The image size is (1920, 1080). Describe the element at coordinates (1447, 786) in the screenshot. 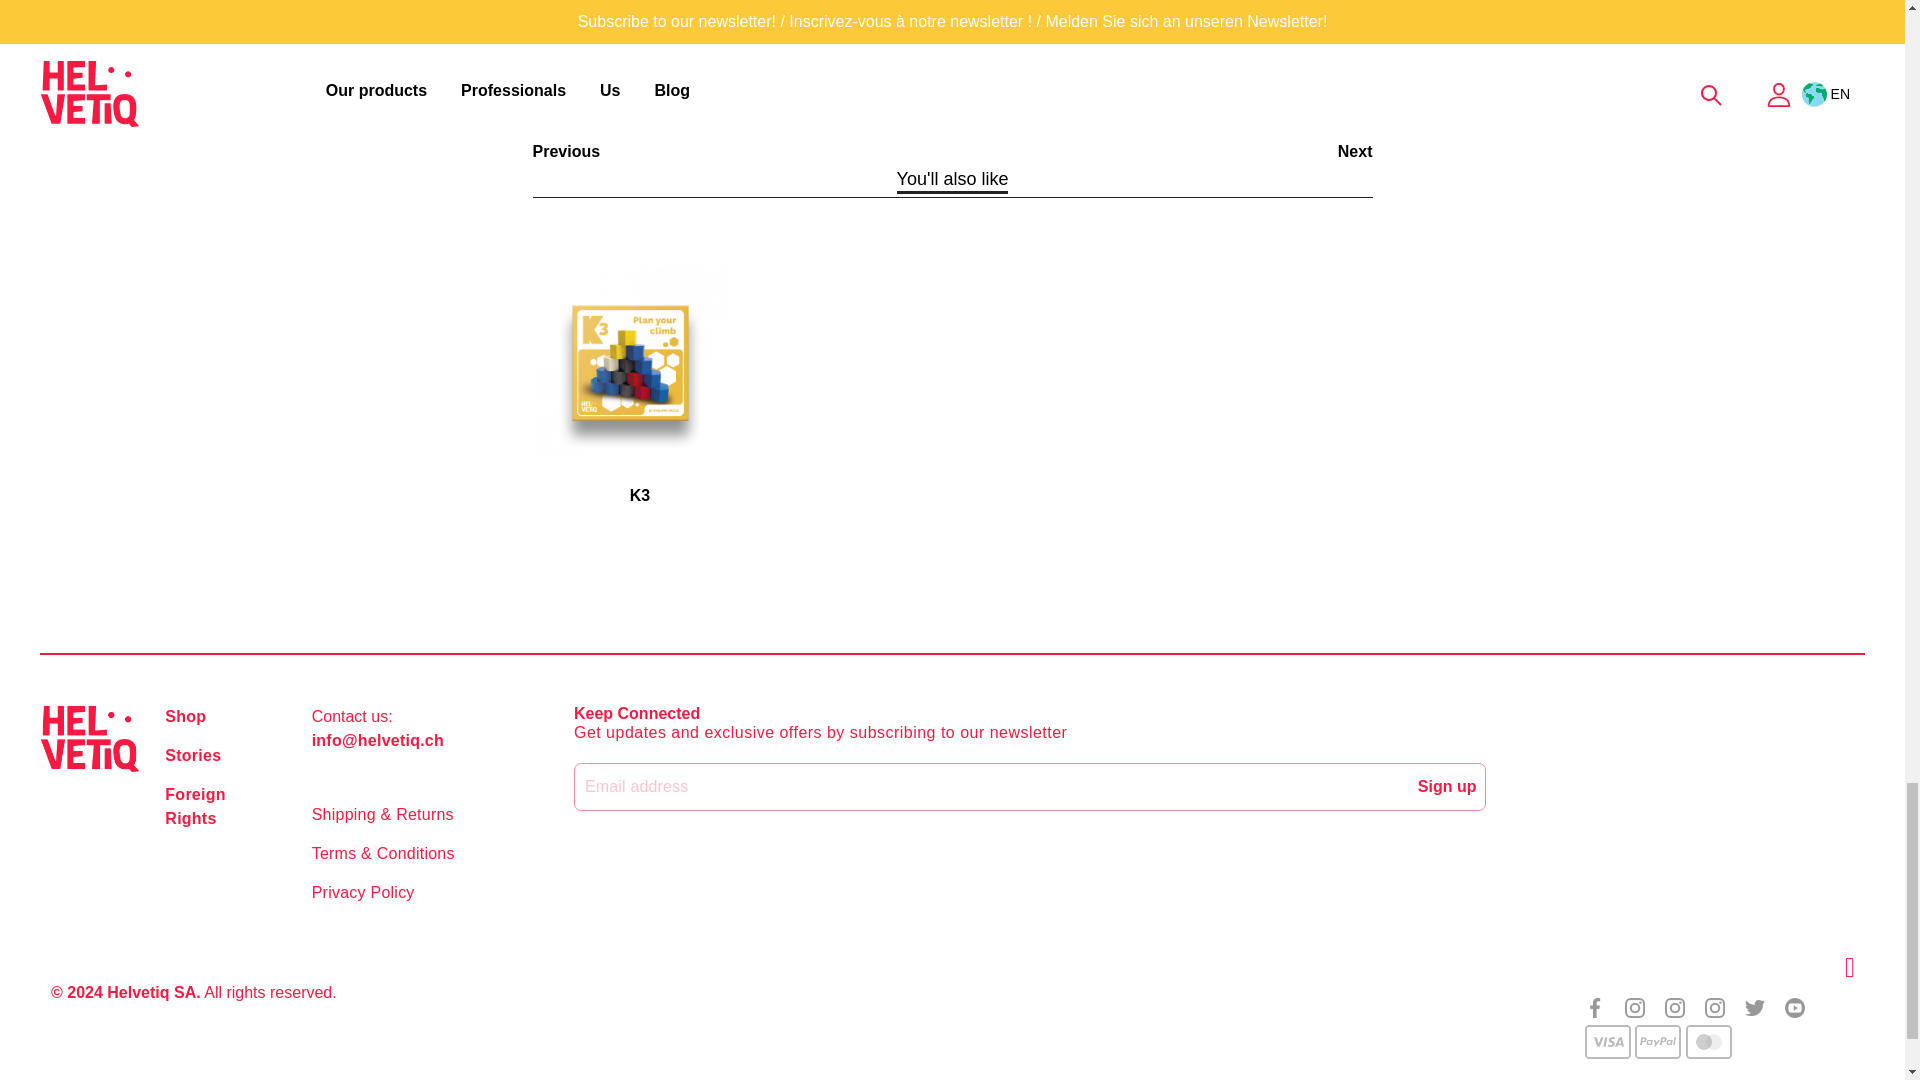

I see `Sign up` at that location.